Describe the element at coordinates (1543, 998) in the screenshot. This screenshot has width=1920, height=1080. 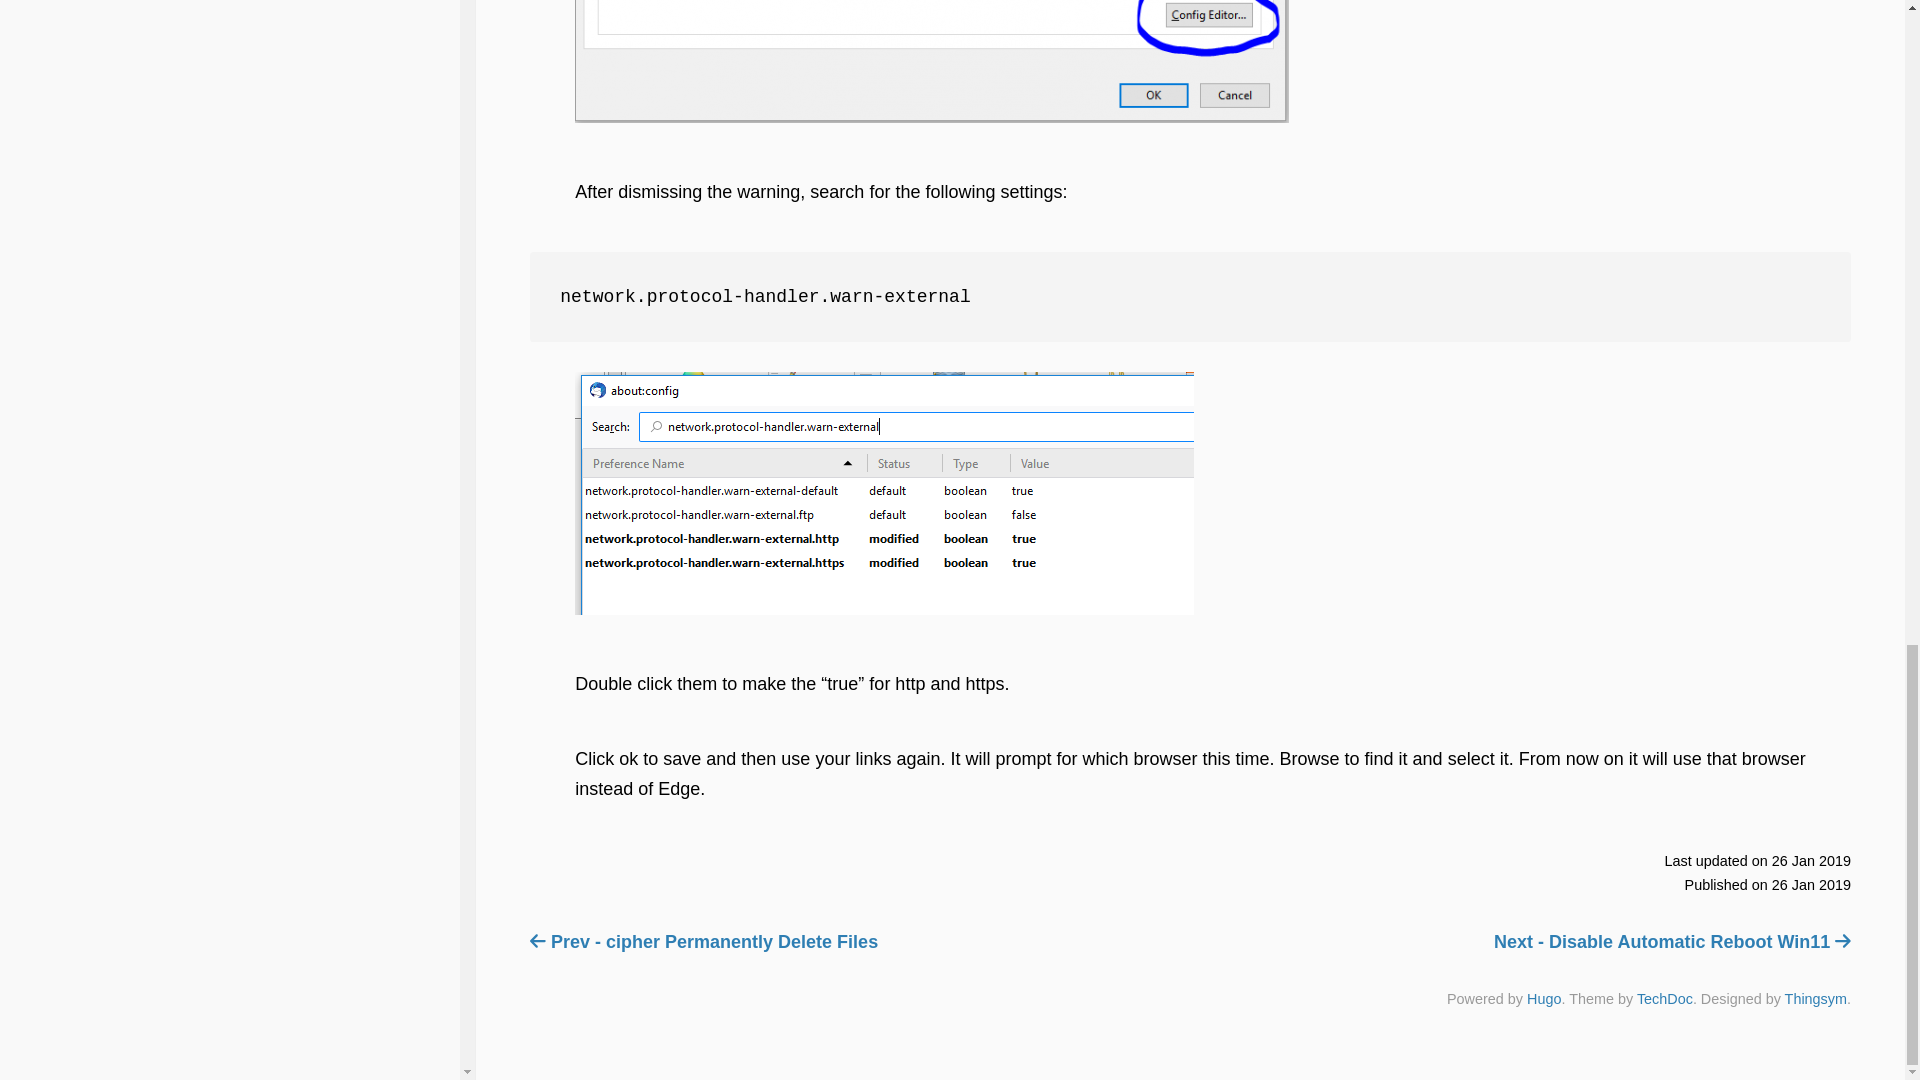
I see `Hugo` at that location.